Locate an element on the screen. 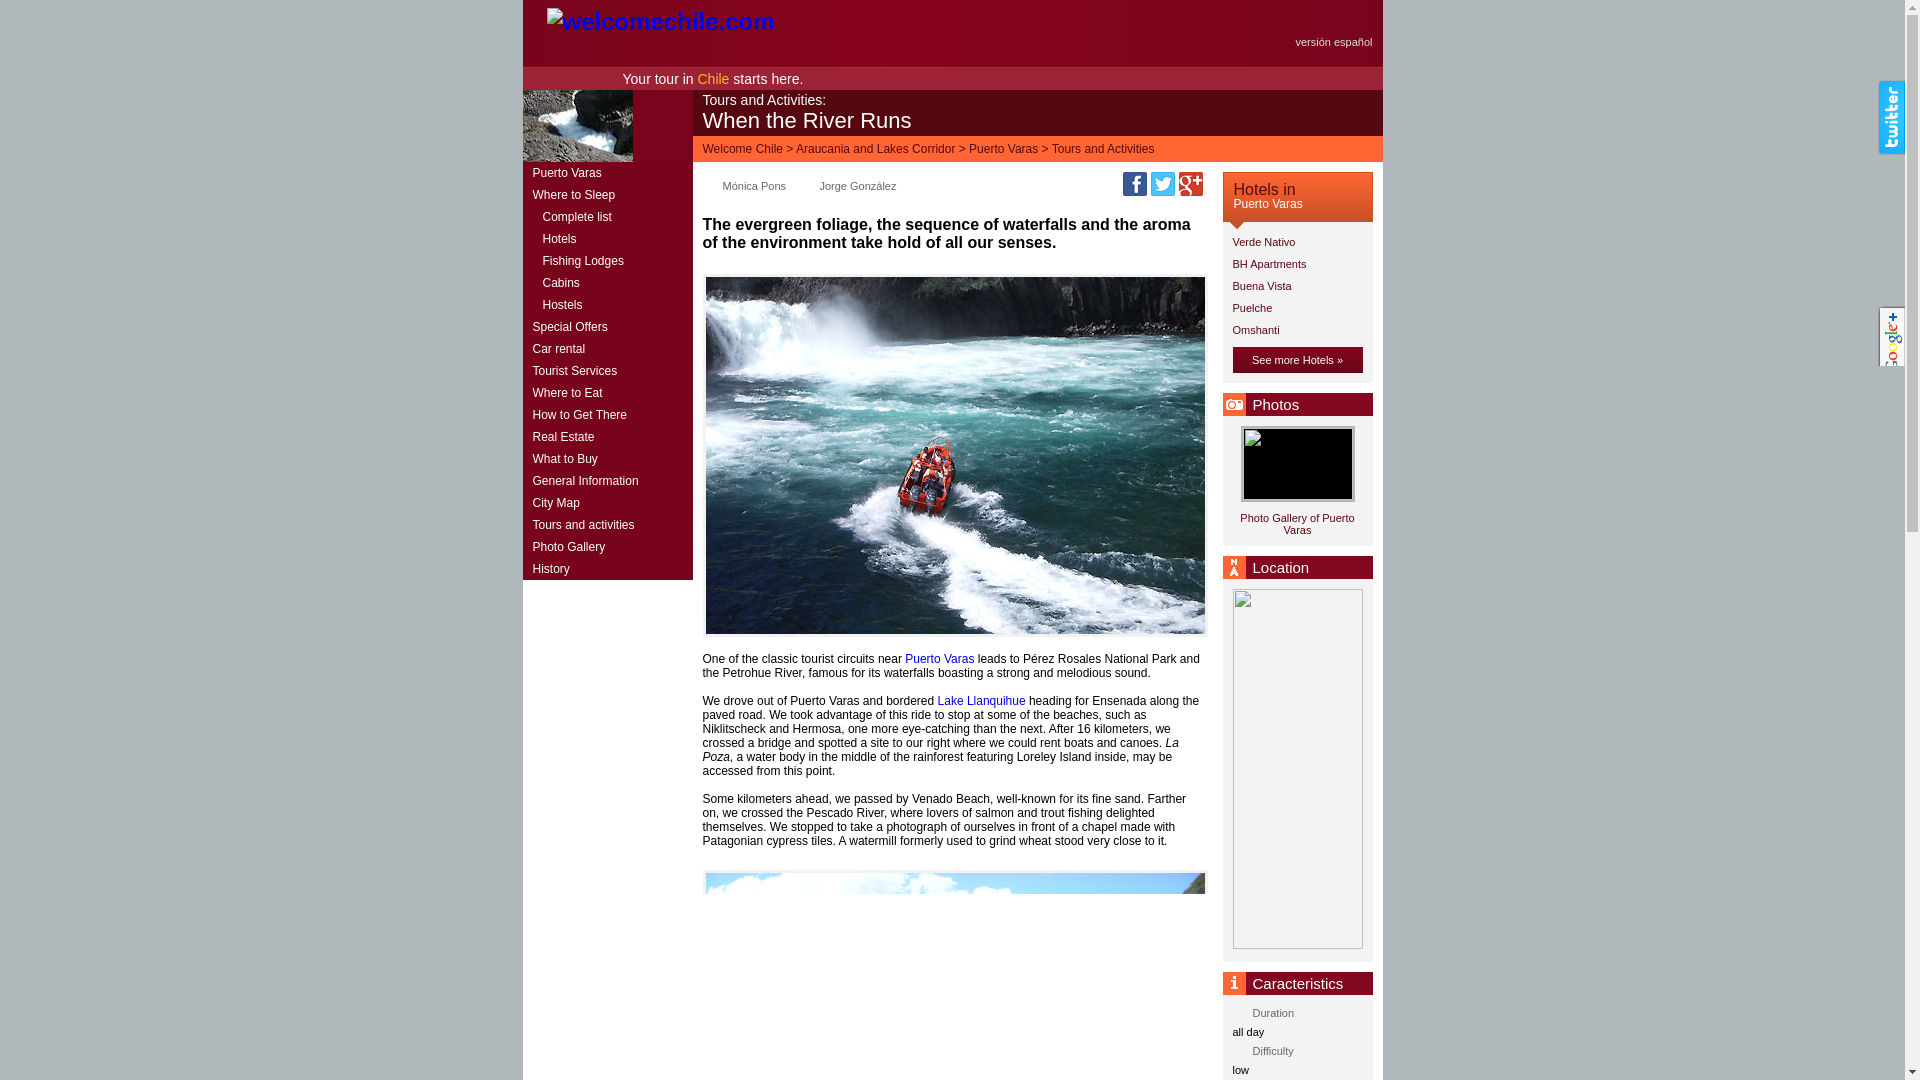 The width and height of the screenshot is (1920, 1080). Lake Llanquihue is located at coordinates (982, 701).